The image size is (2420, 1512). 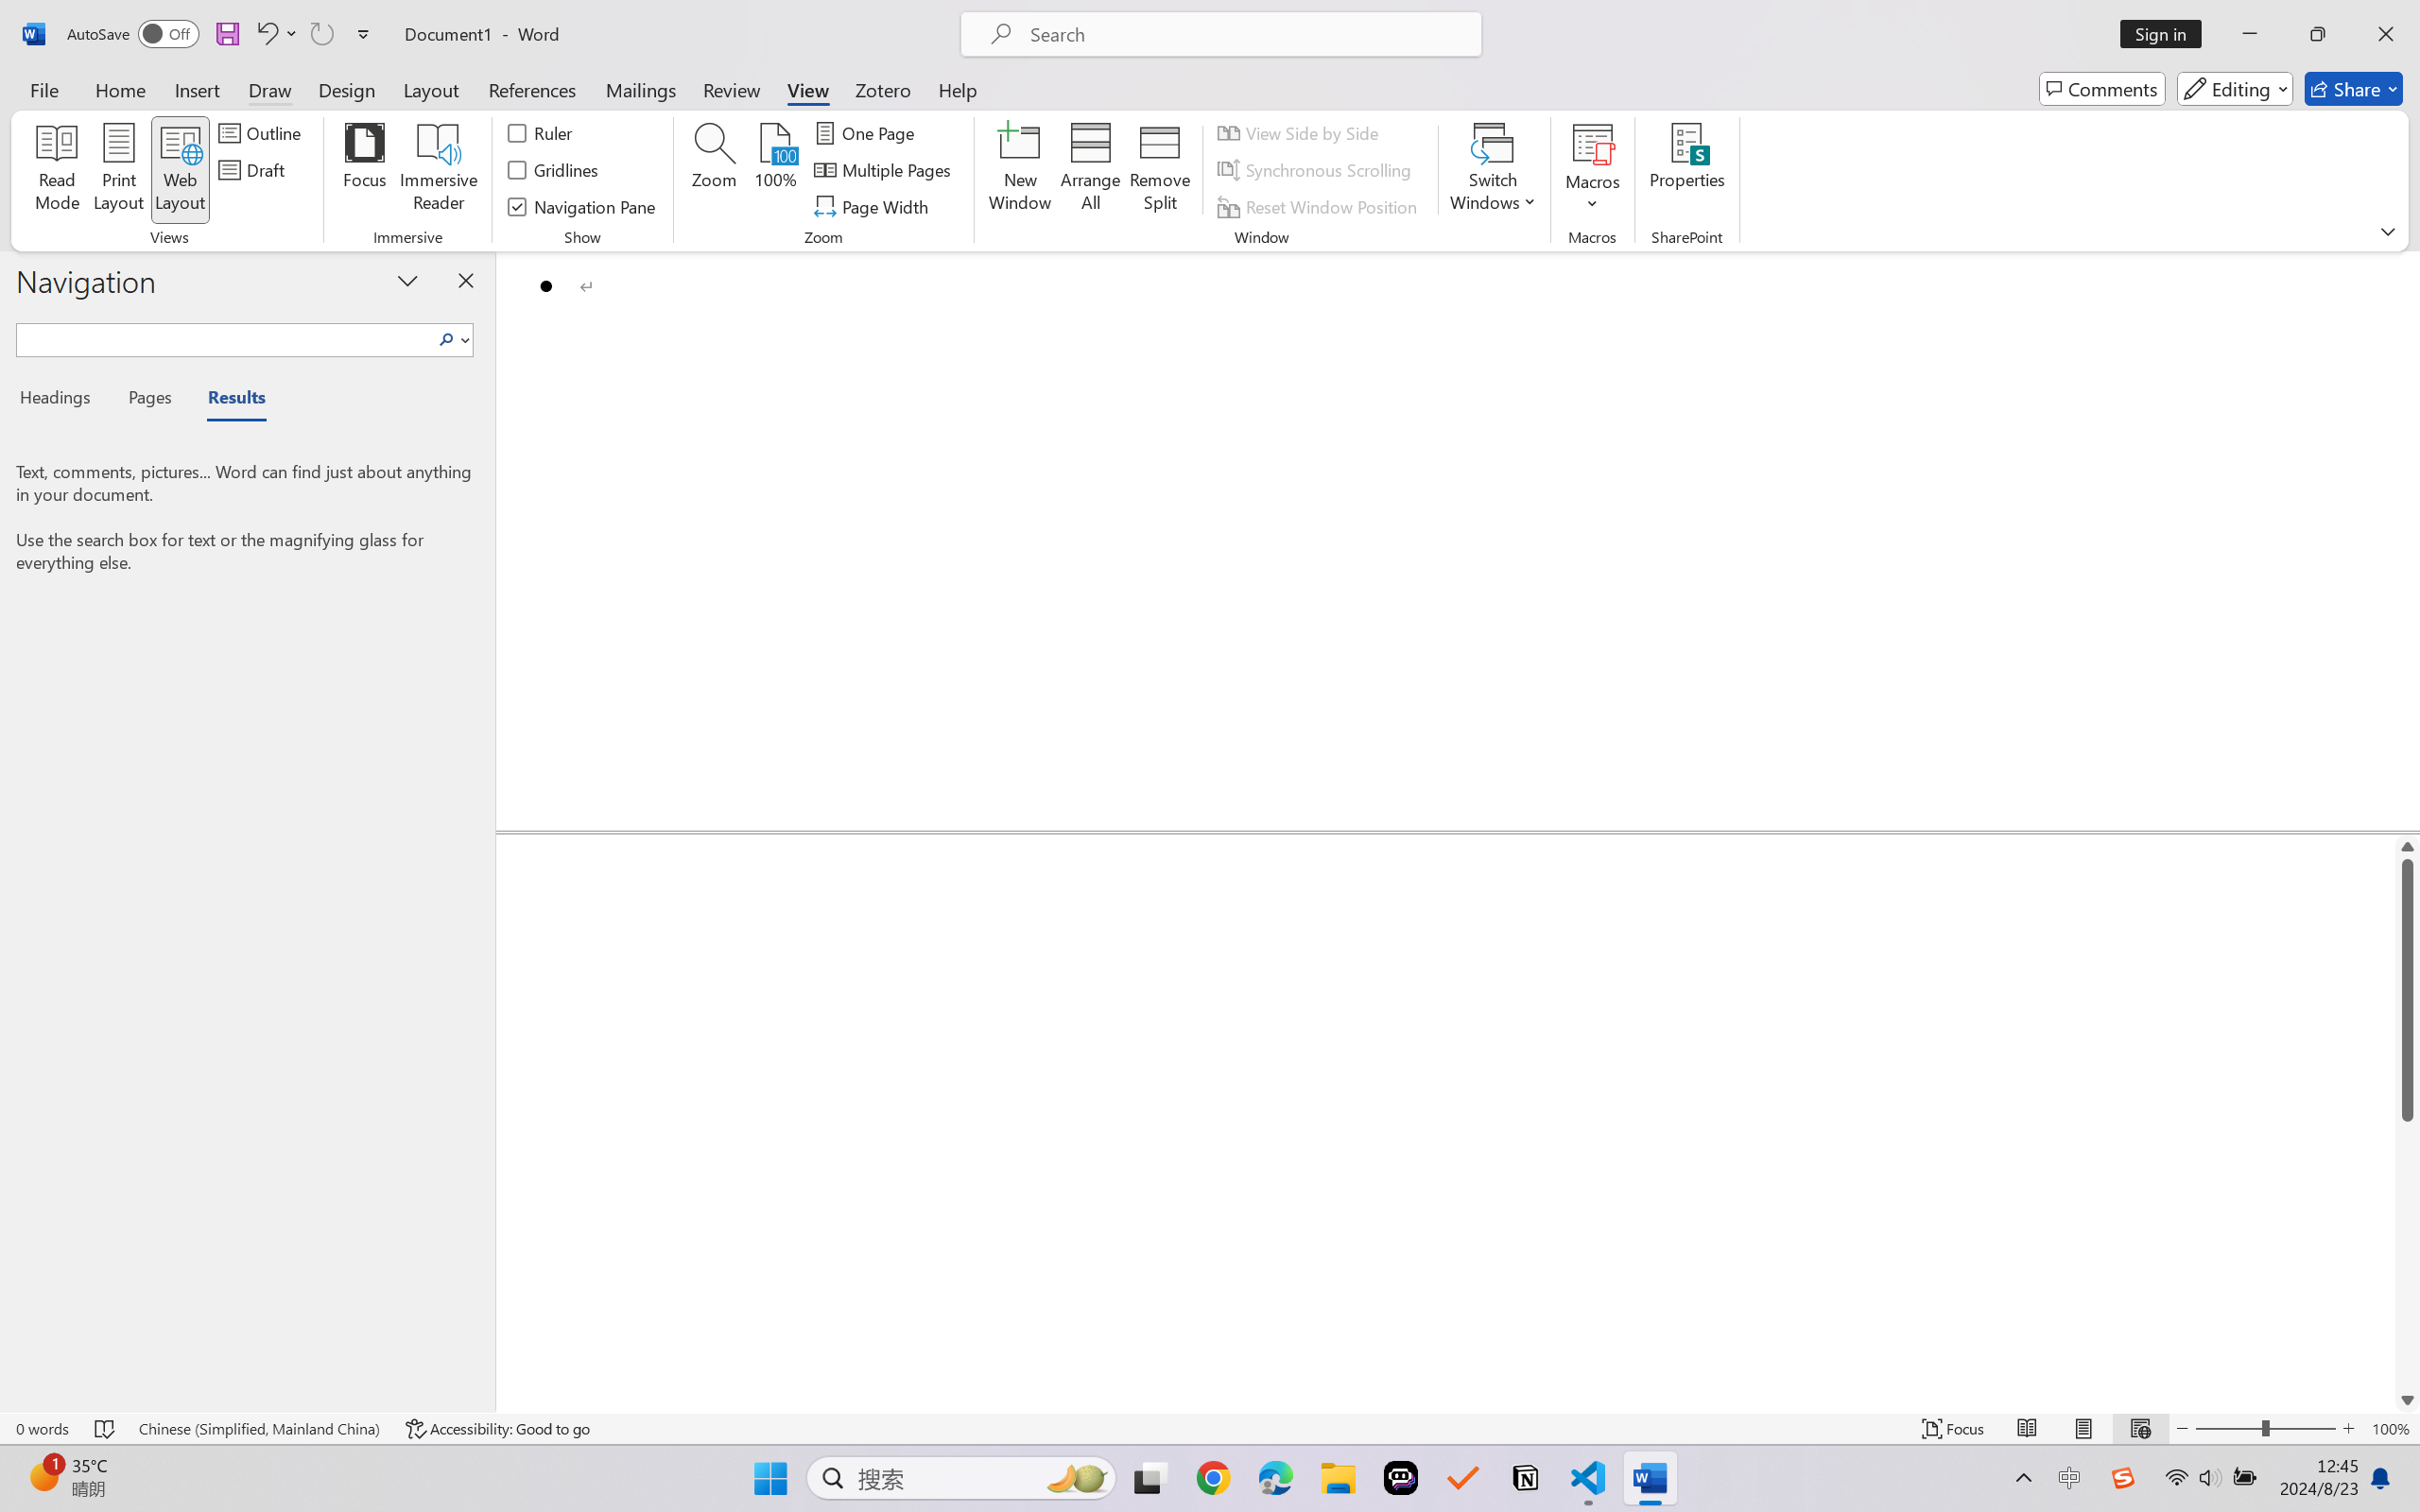 I want to click on Synchronous Scrolling, so click(x=1318, y=170).